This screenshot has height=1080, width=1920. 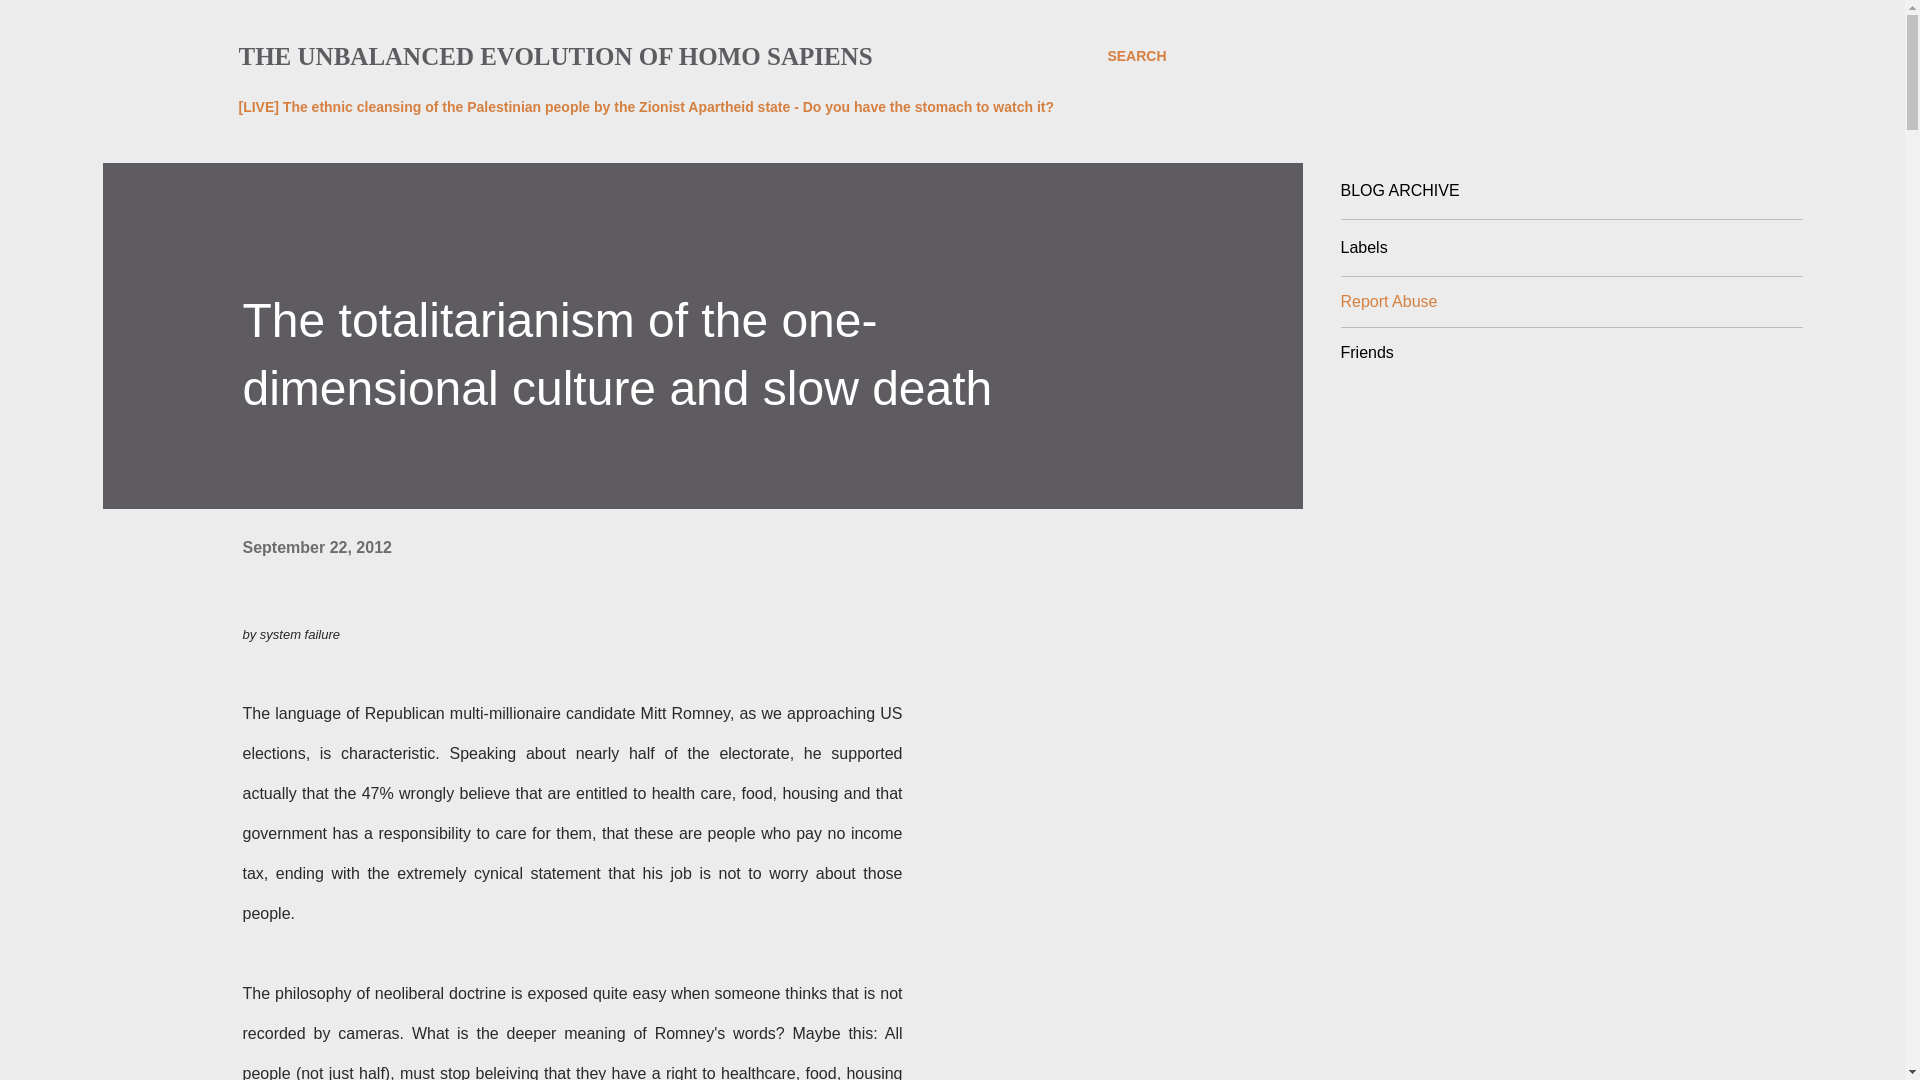 I want to click on September 22, 2012, so click(x=316, y=547).